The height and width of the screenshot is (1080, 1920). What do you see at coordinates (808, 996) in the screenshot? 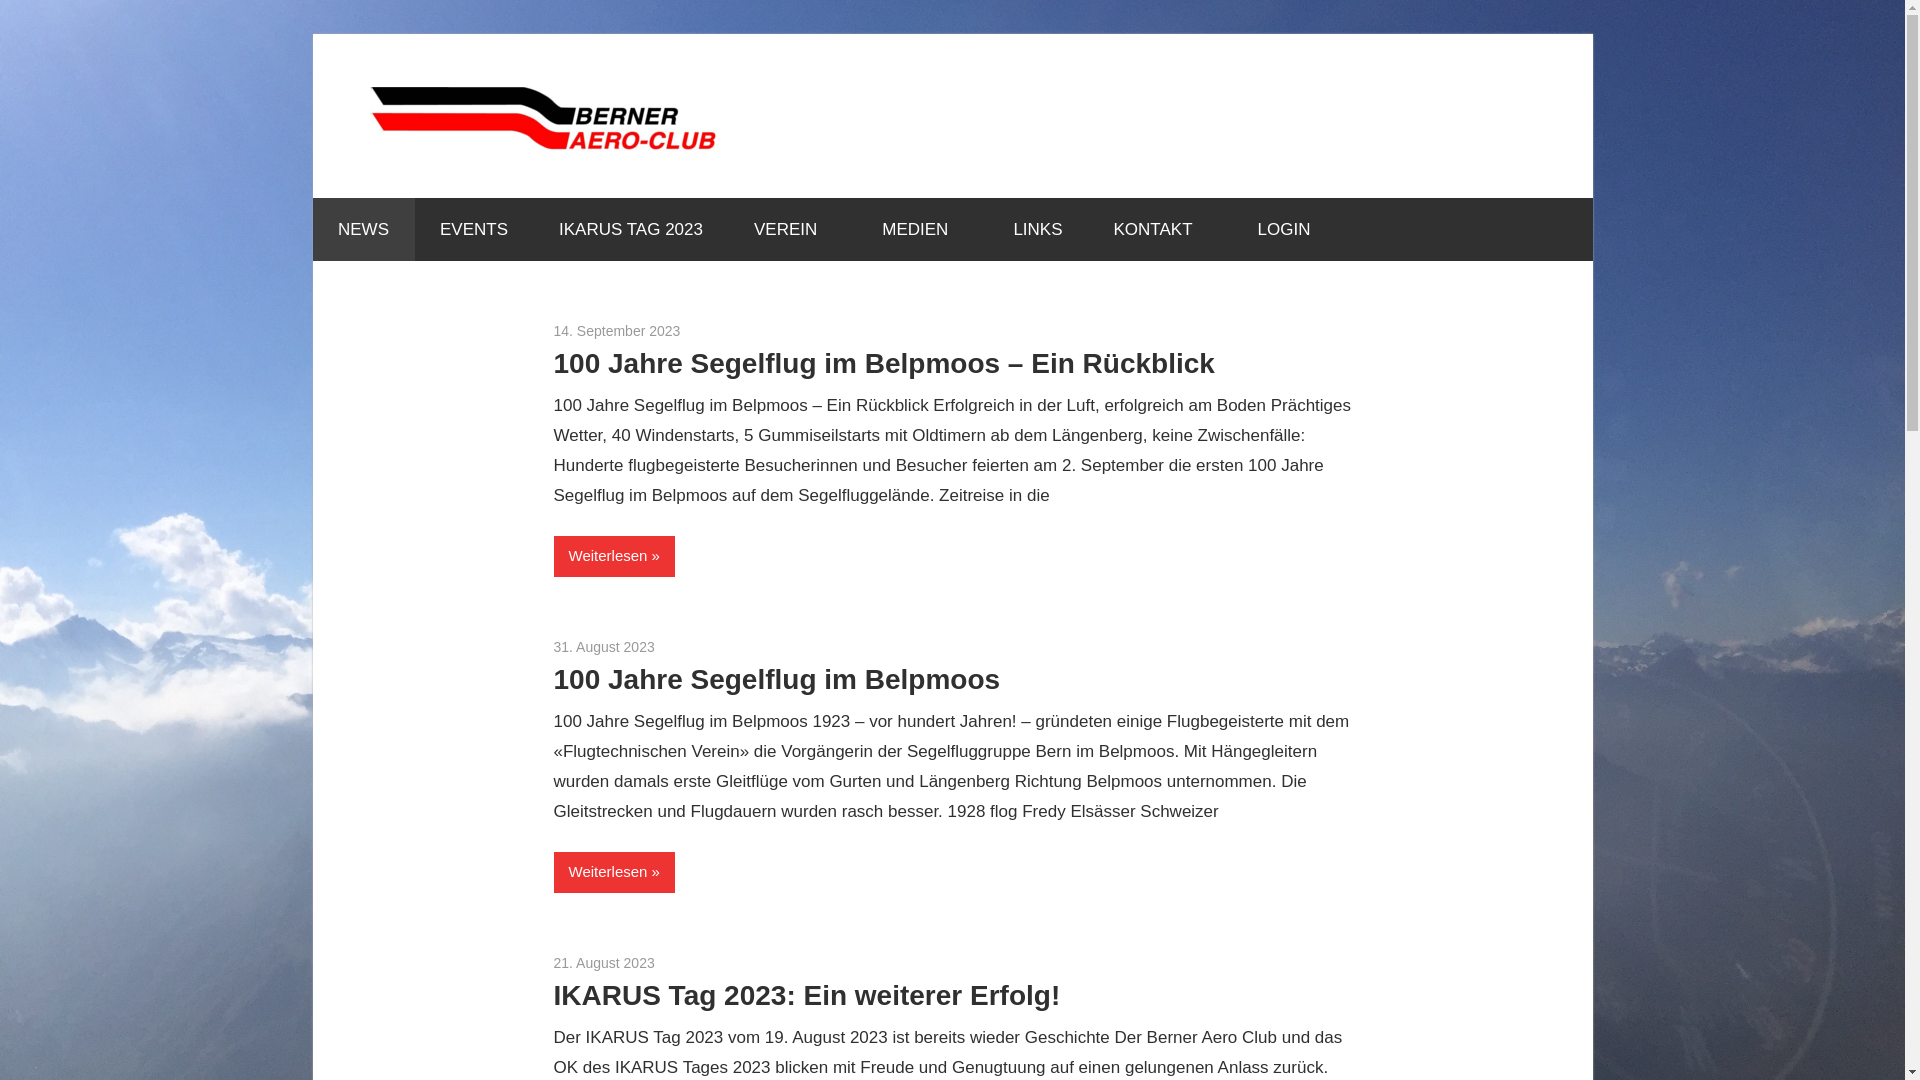
I see `IKARUS Tag 2023: Ein weiterer Erfolg!` at bounding box center [808, 996].